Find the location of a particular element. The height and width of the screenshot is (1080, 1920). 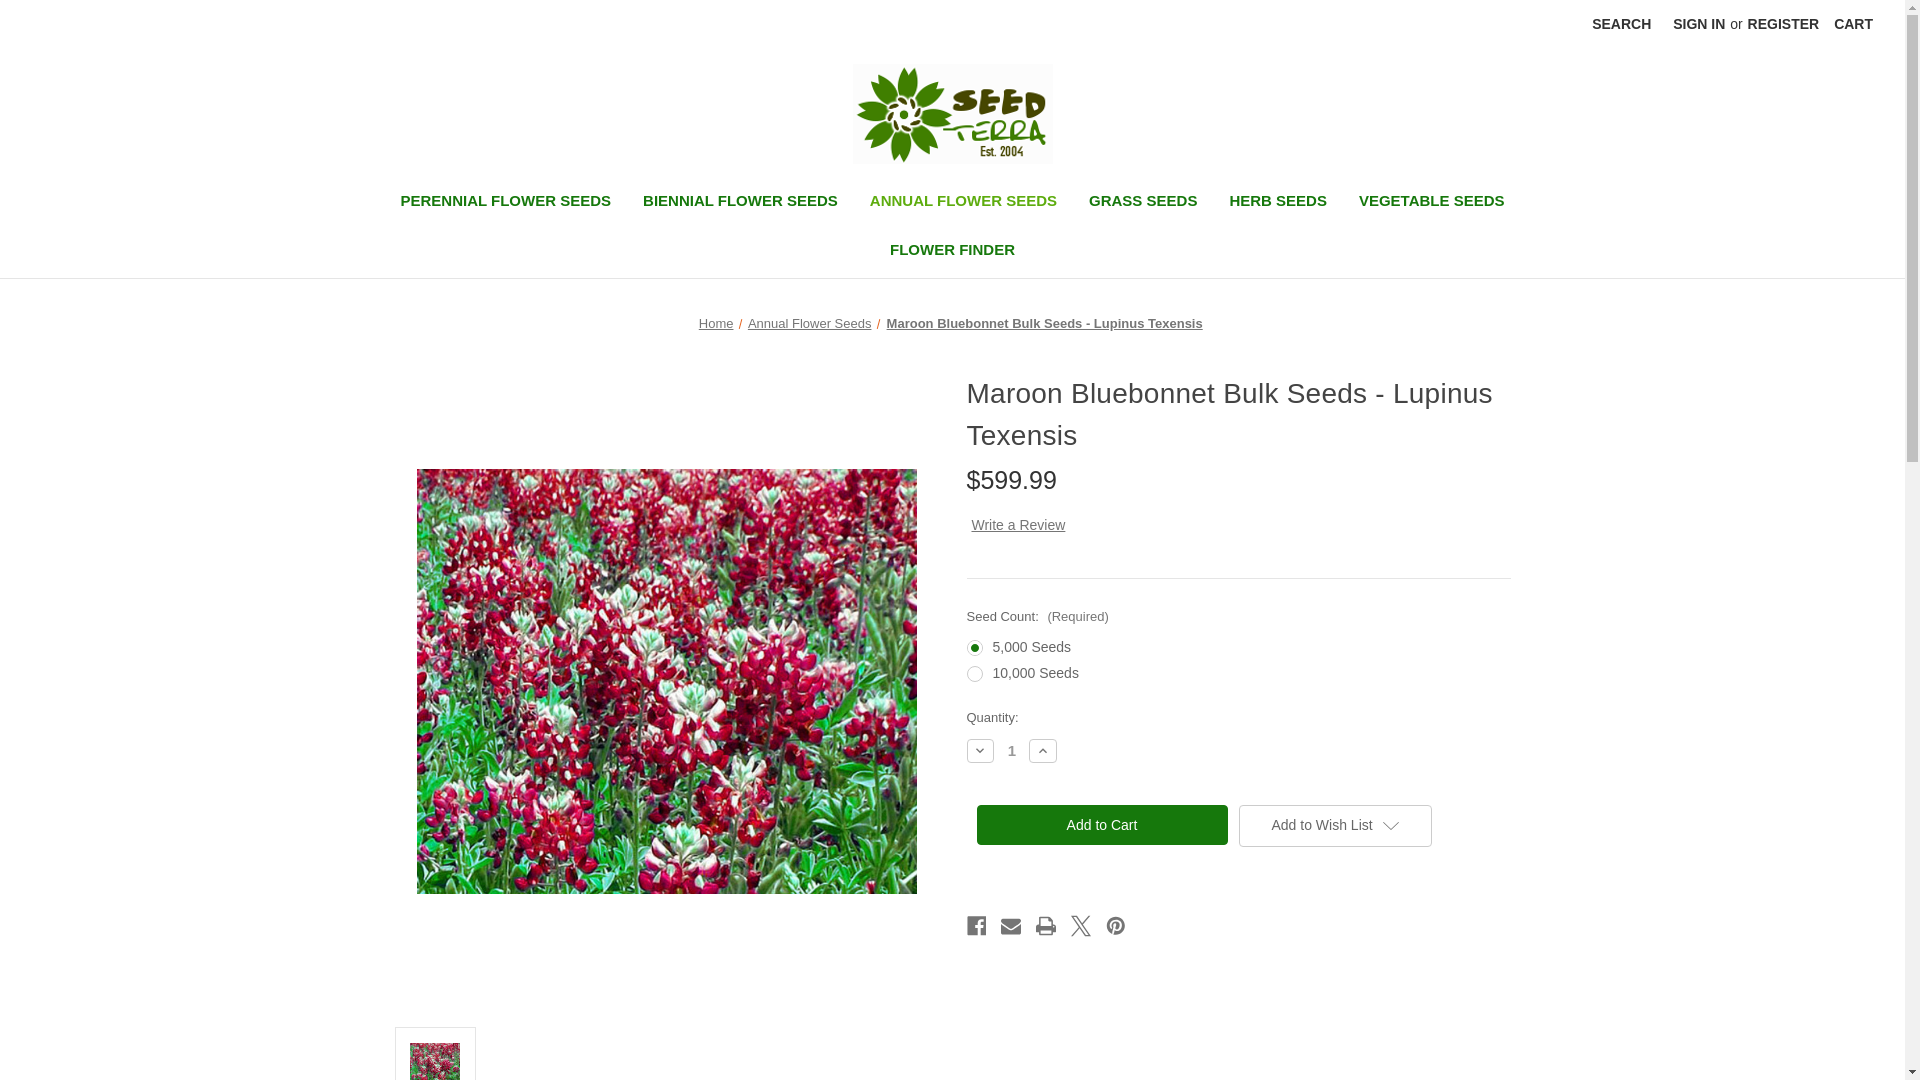

Seed Terra is located at coordinates (952, 114).